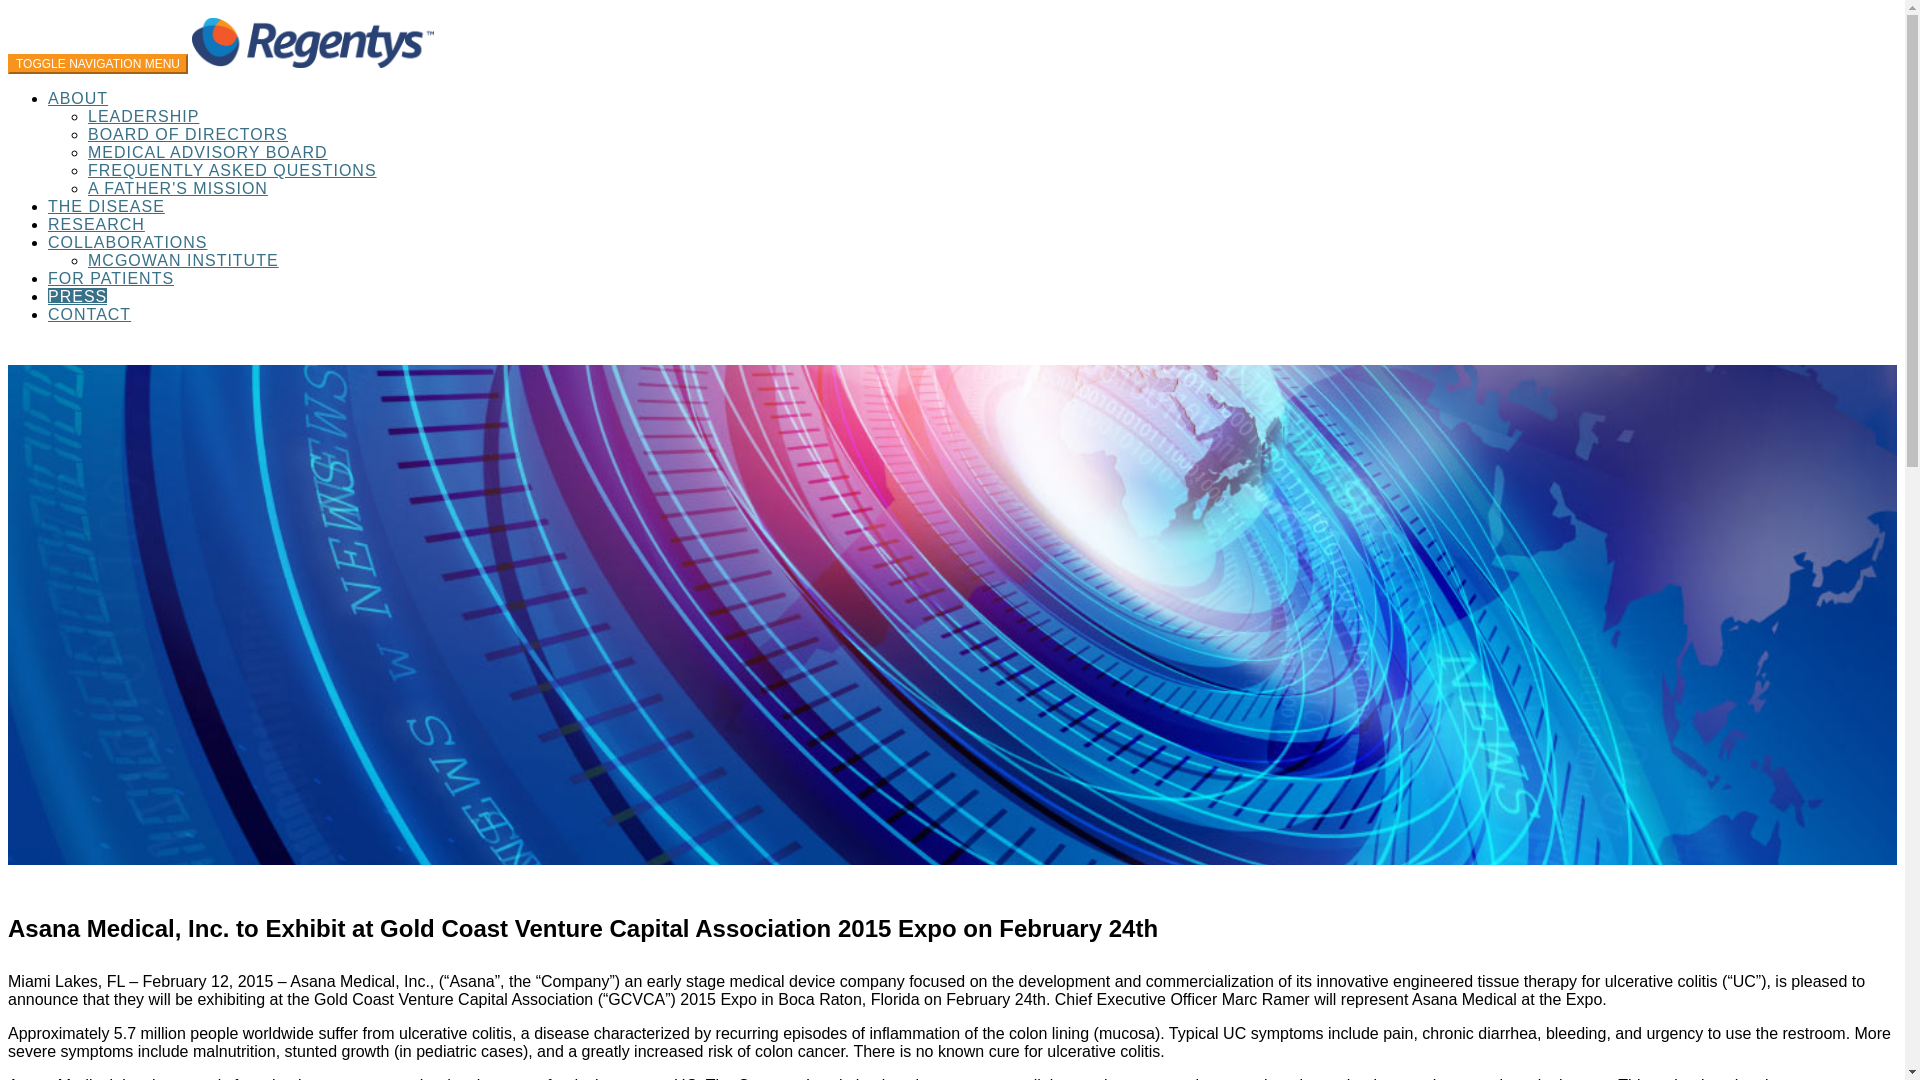 The height and width of the screenshot is (1080, 1920). Describe the element at coordinates (183, 260) in the screenshot. I see `MCGOWAN INSTITUTE` at that location.